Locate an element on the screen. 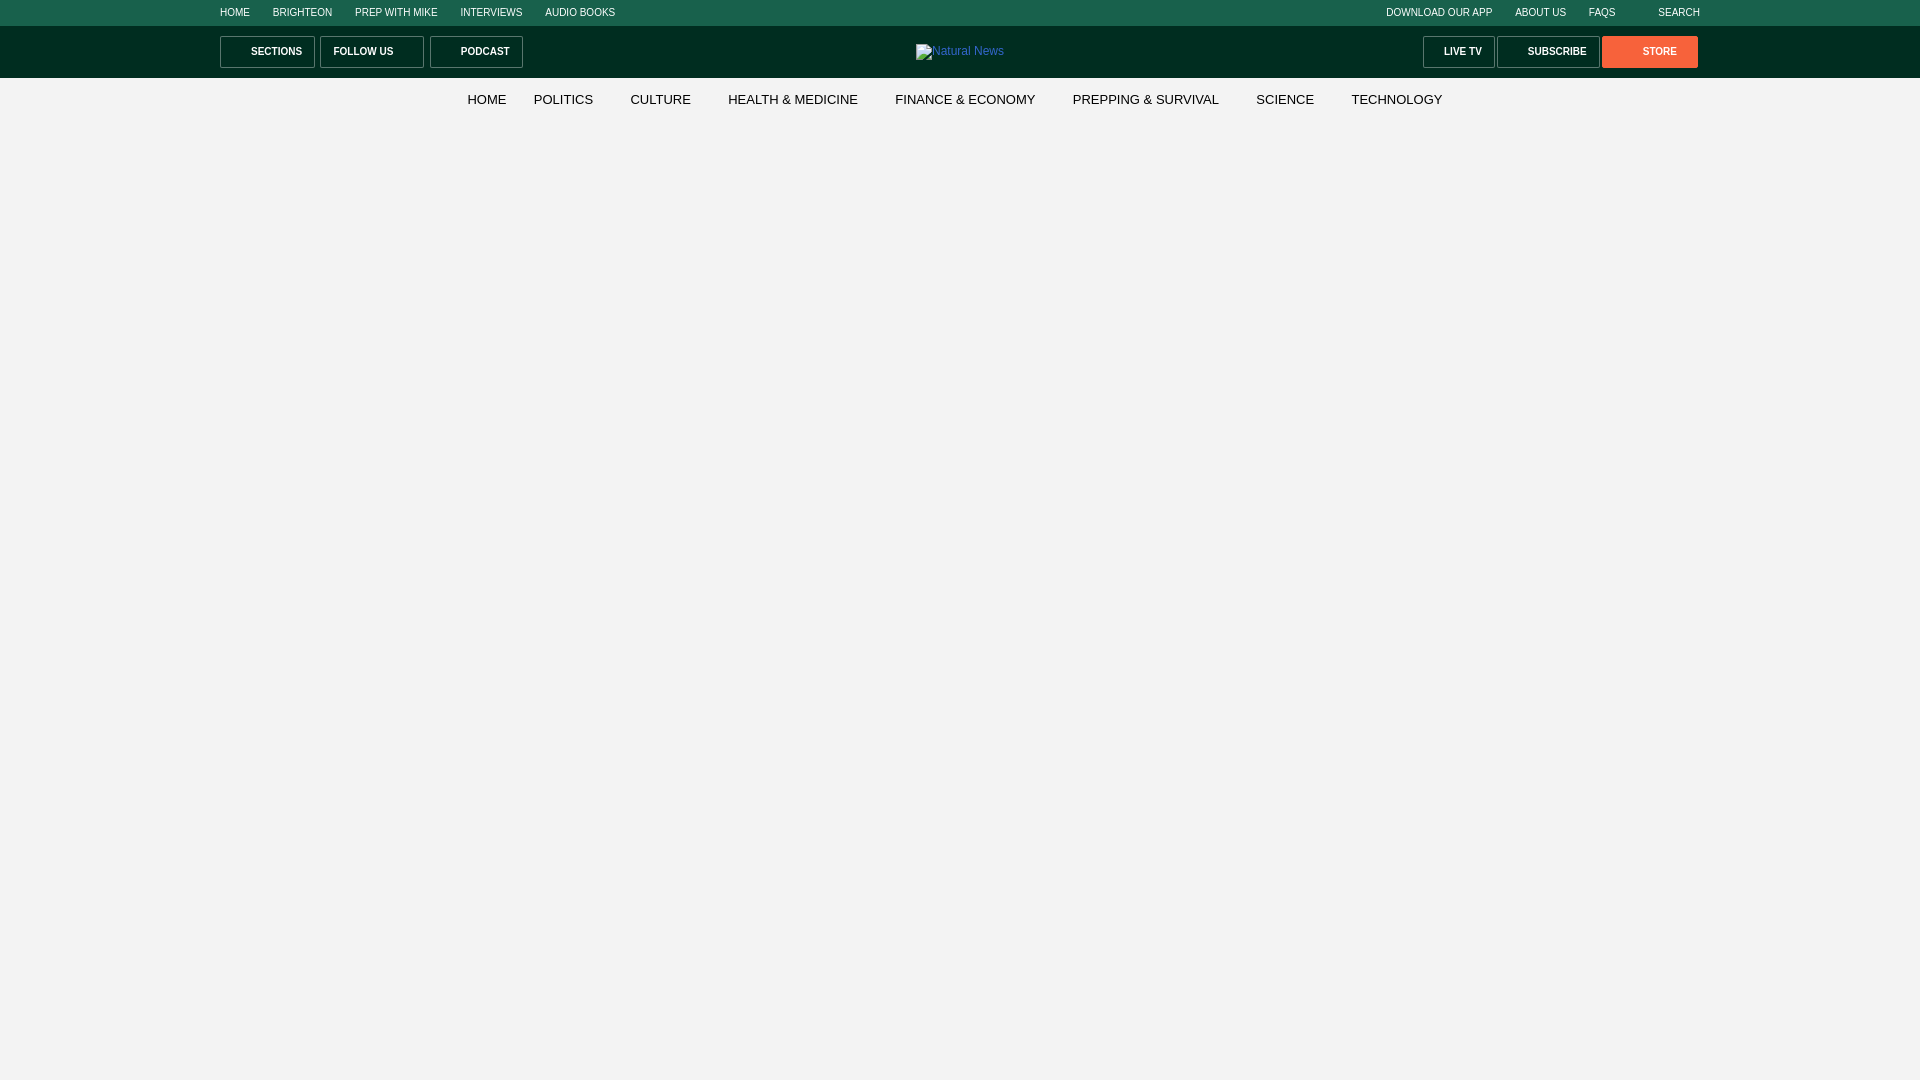 This screenshot has height=1080, width=1920. HOME is located at coordinates (486, 98).